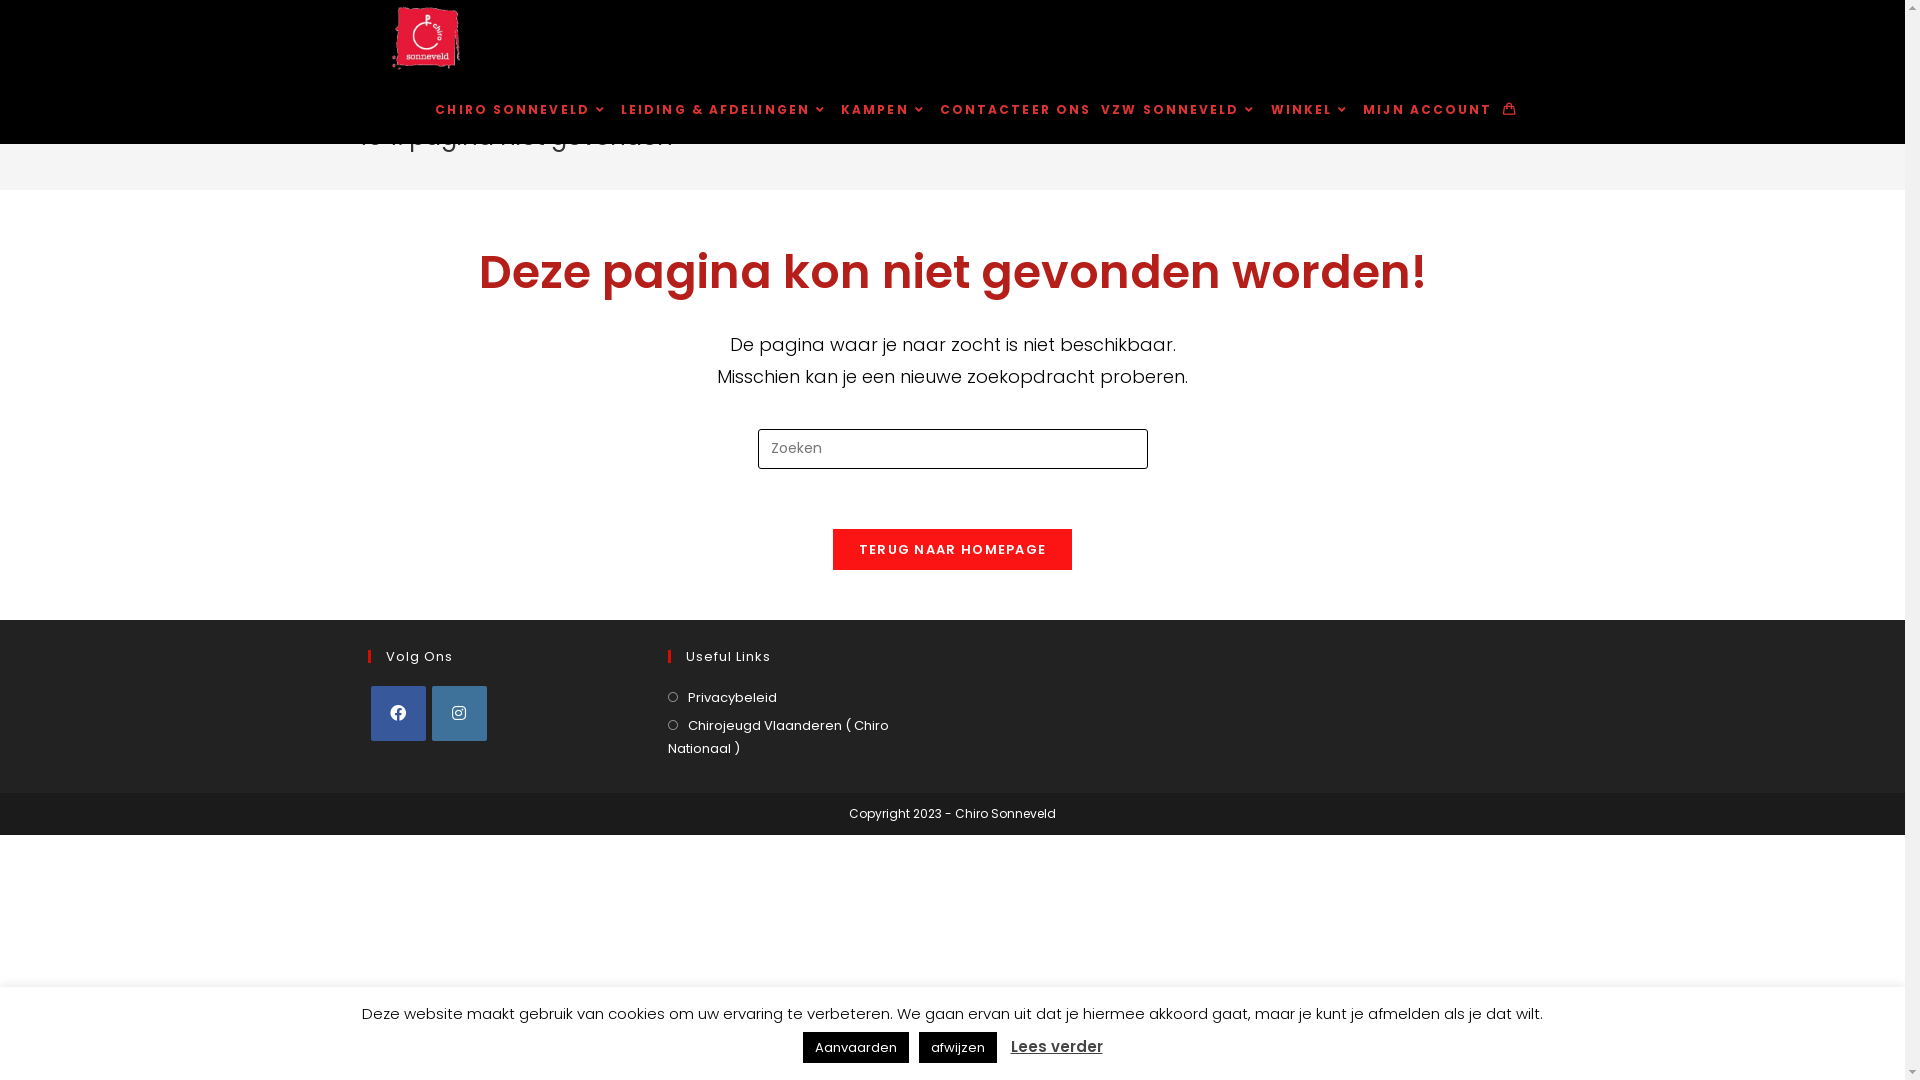 Image resolution: width=1920 pixels, height=1080 pixels. What do you see at coordinates (722, 698) in the screenshot?
I see `Privacybeleid` at bounding box center [722, 698].